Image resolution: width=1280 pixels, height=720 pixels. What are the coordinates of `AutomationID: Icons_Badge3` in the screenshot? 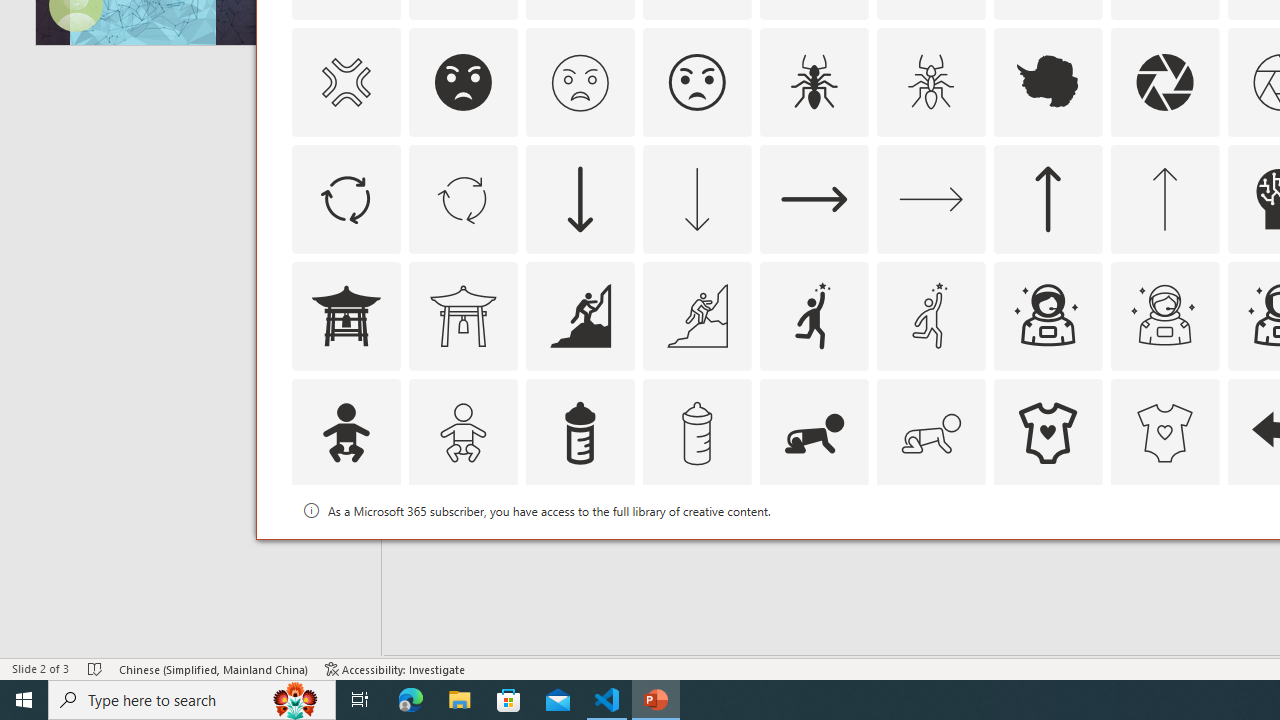 It's located at (696, 550).